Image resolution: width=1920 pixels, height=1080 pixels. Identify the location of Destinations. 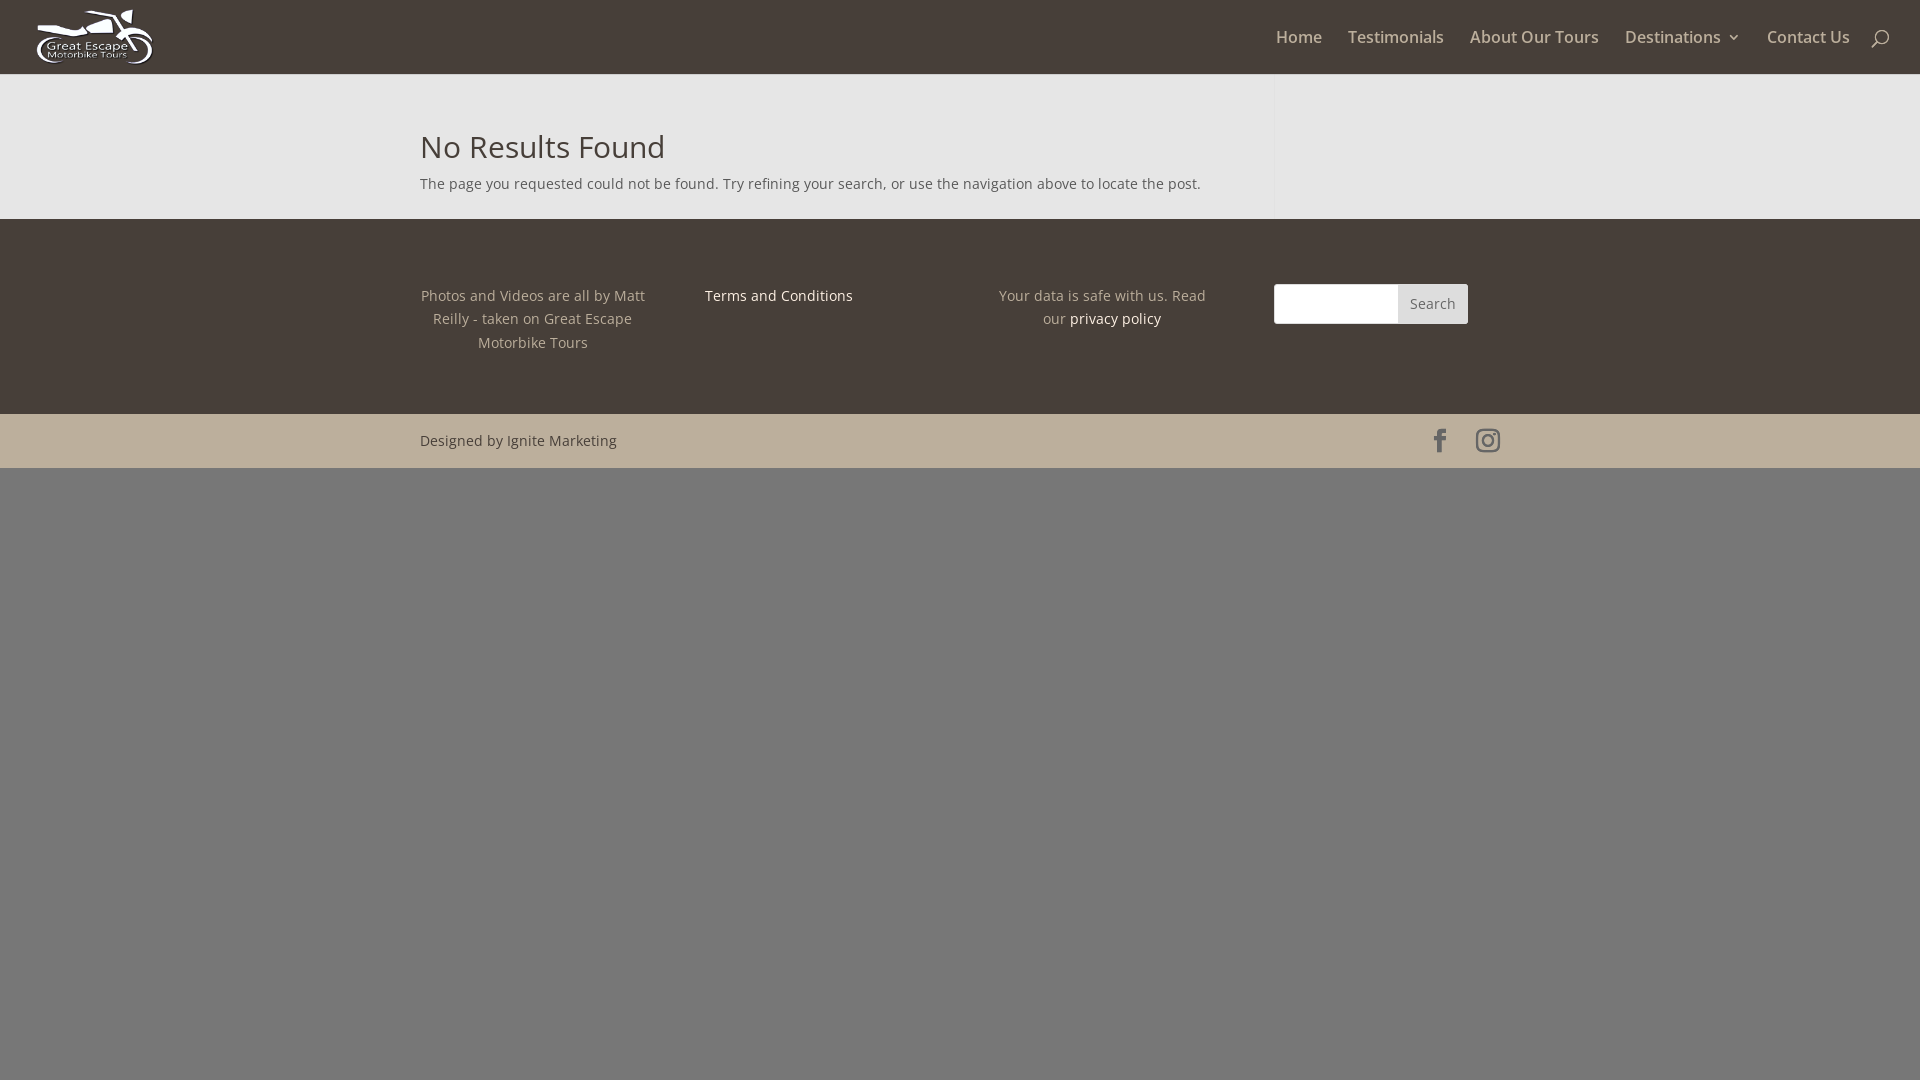
(1683, 52).